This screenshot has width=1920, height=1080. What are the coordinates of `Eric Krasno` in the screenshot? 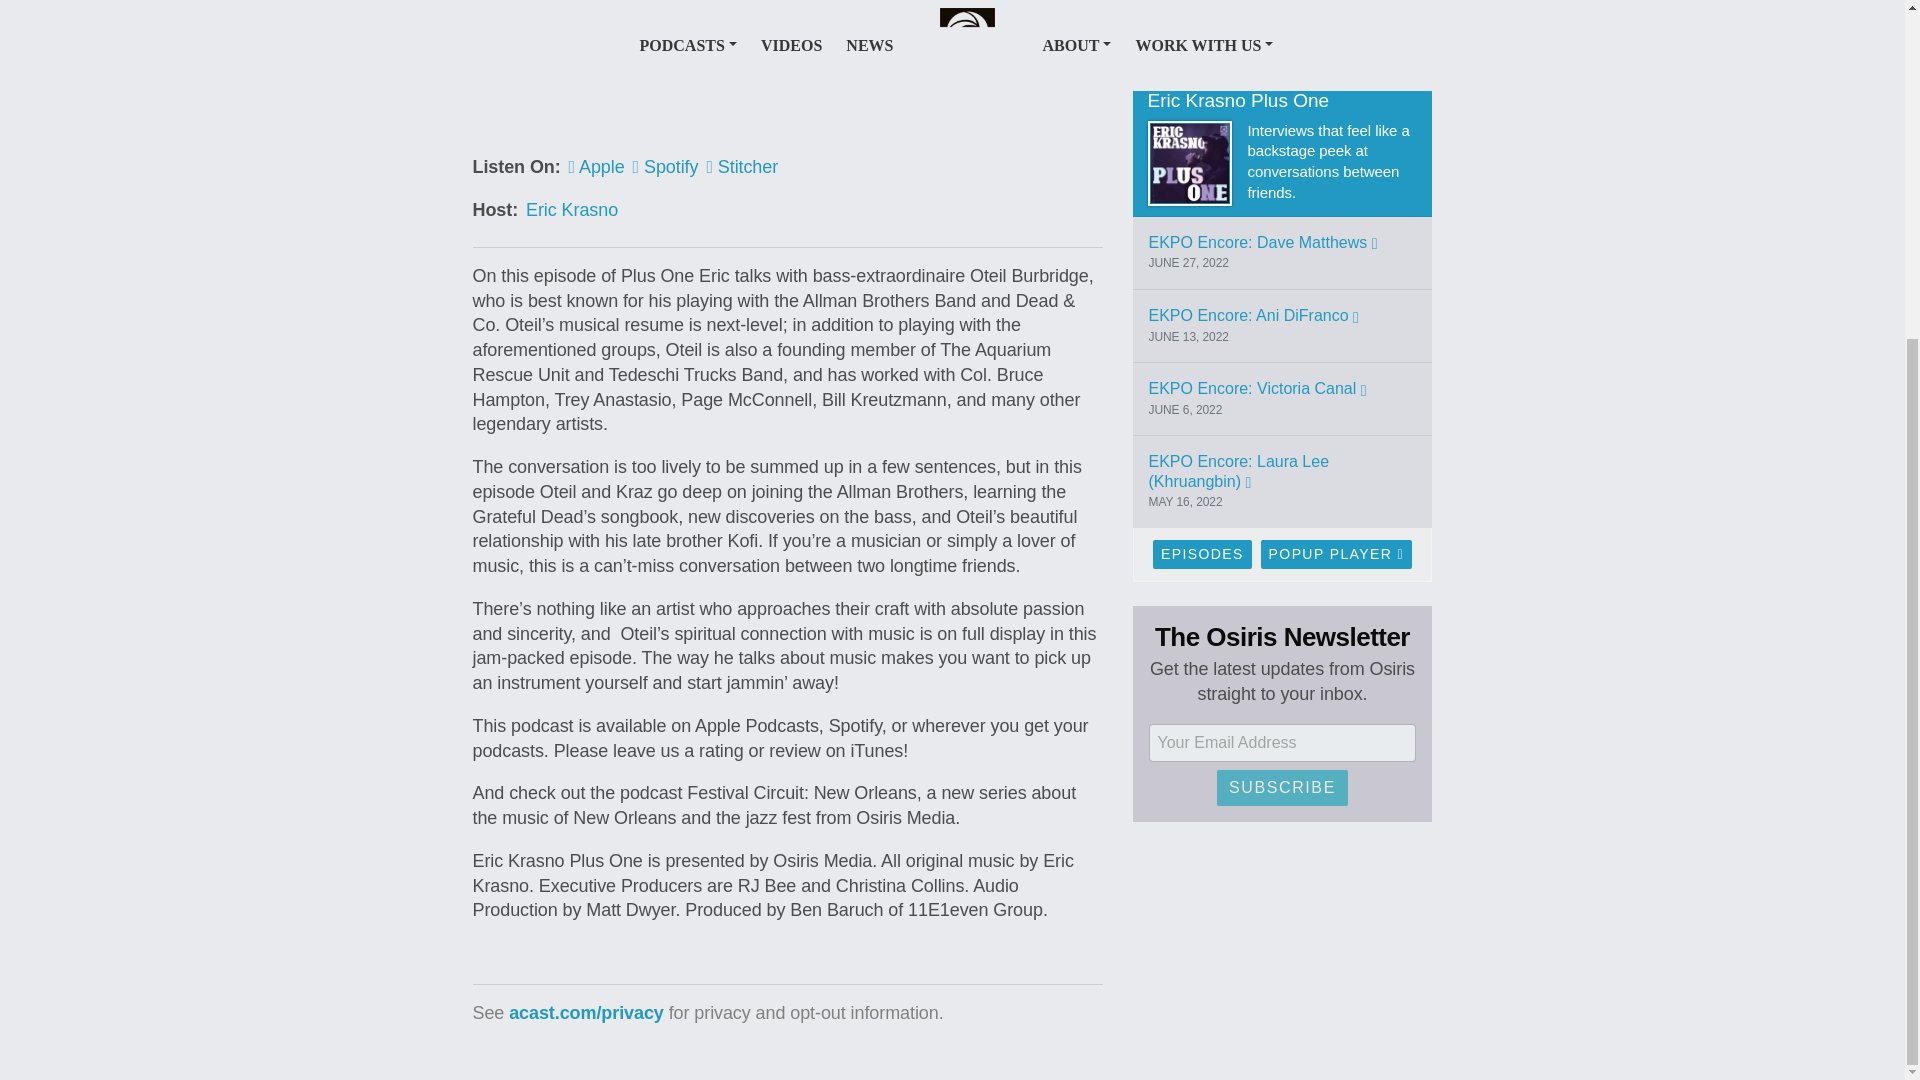 It's located at (572, 210).